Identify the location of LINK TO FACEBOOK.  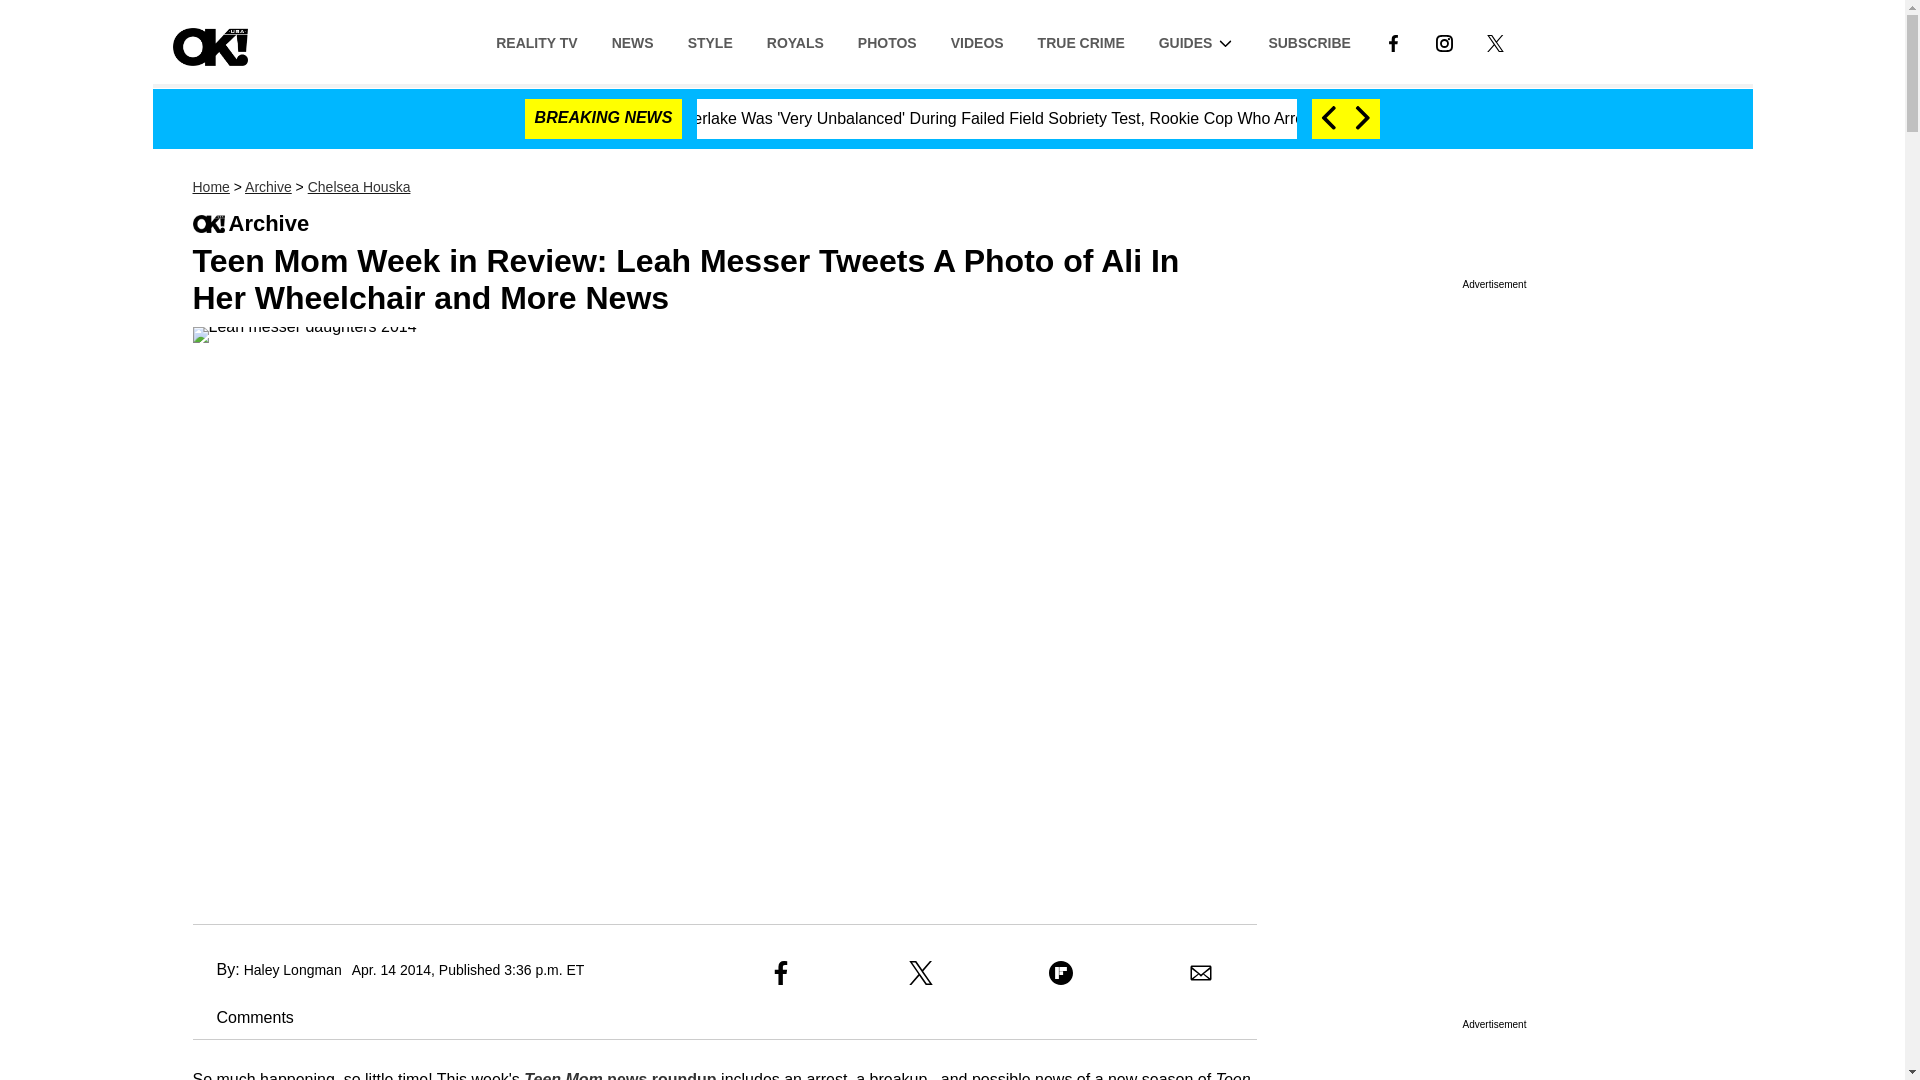
(1392, 41).